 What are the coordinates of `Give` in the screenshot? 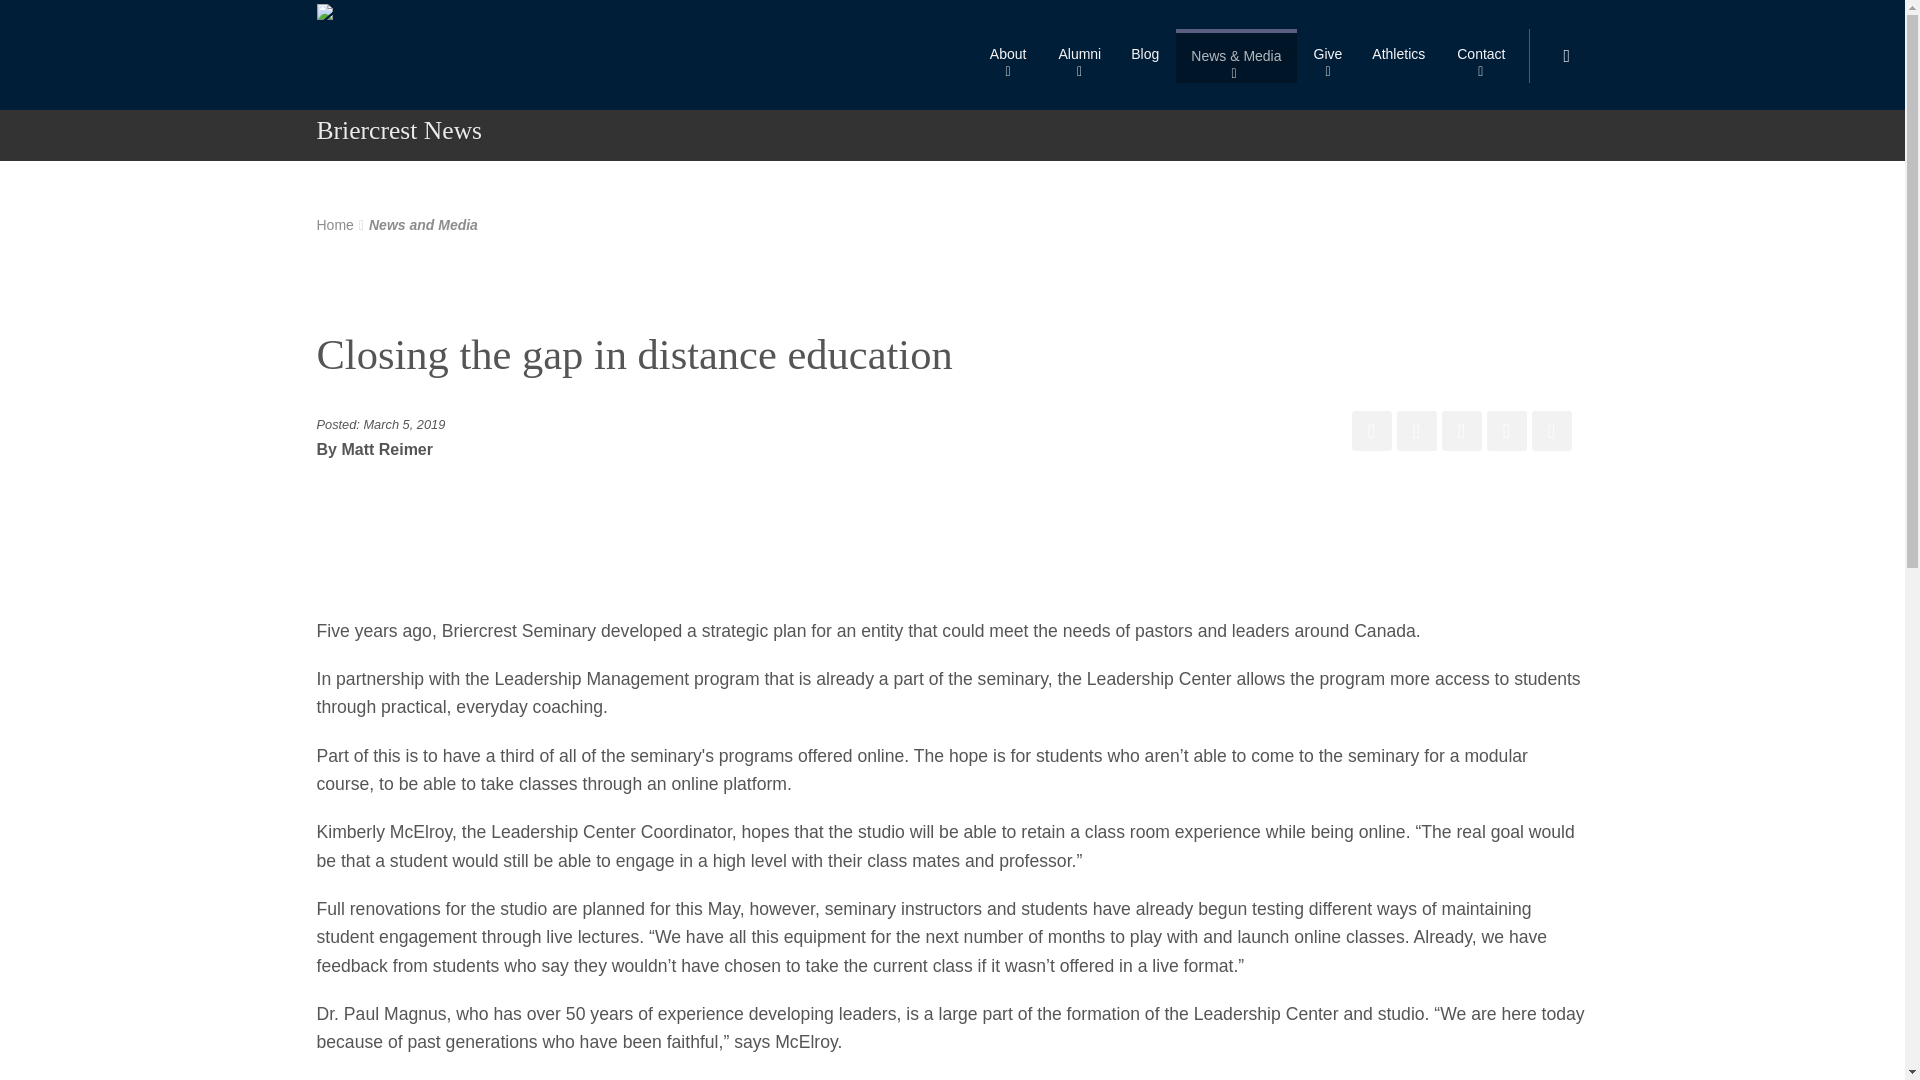 It's located at (1328, 56).